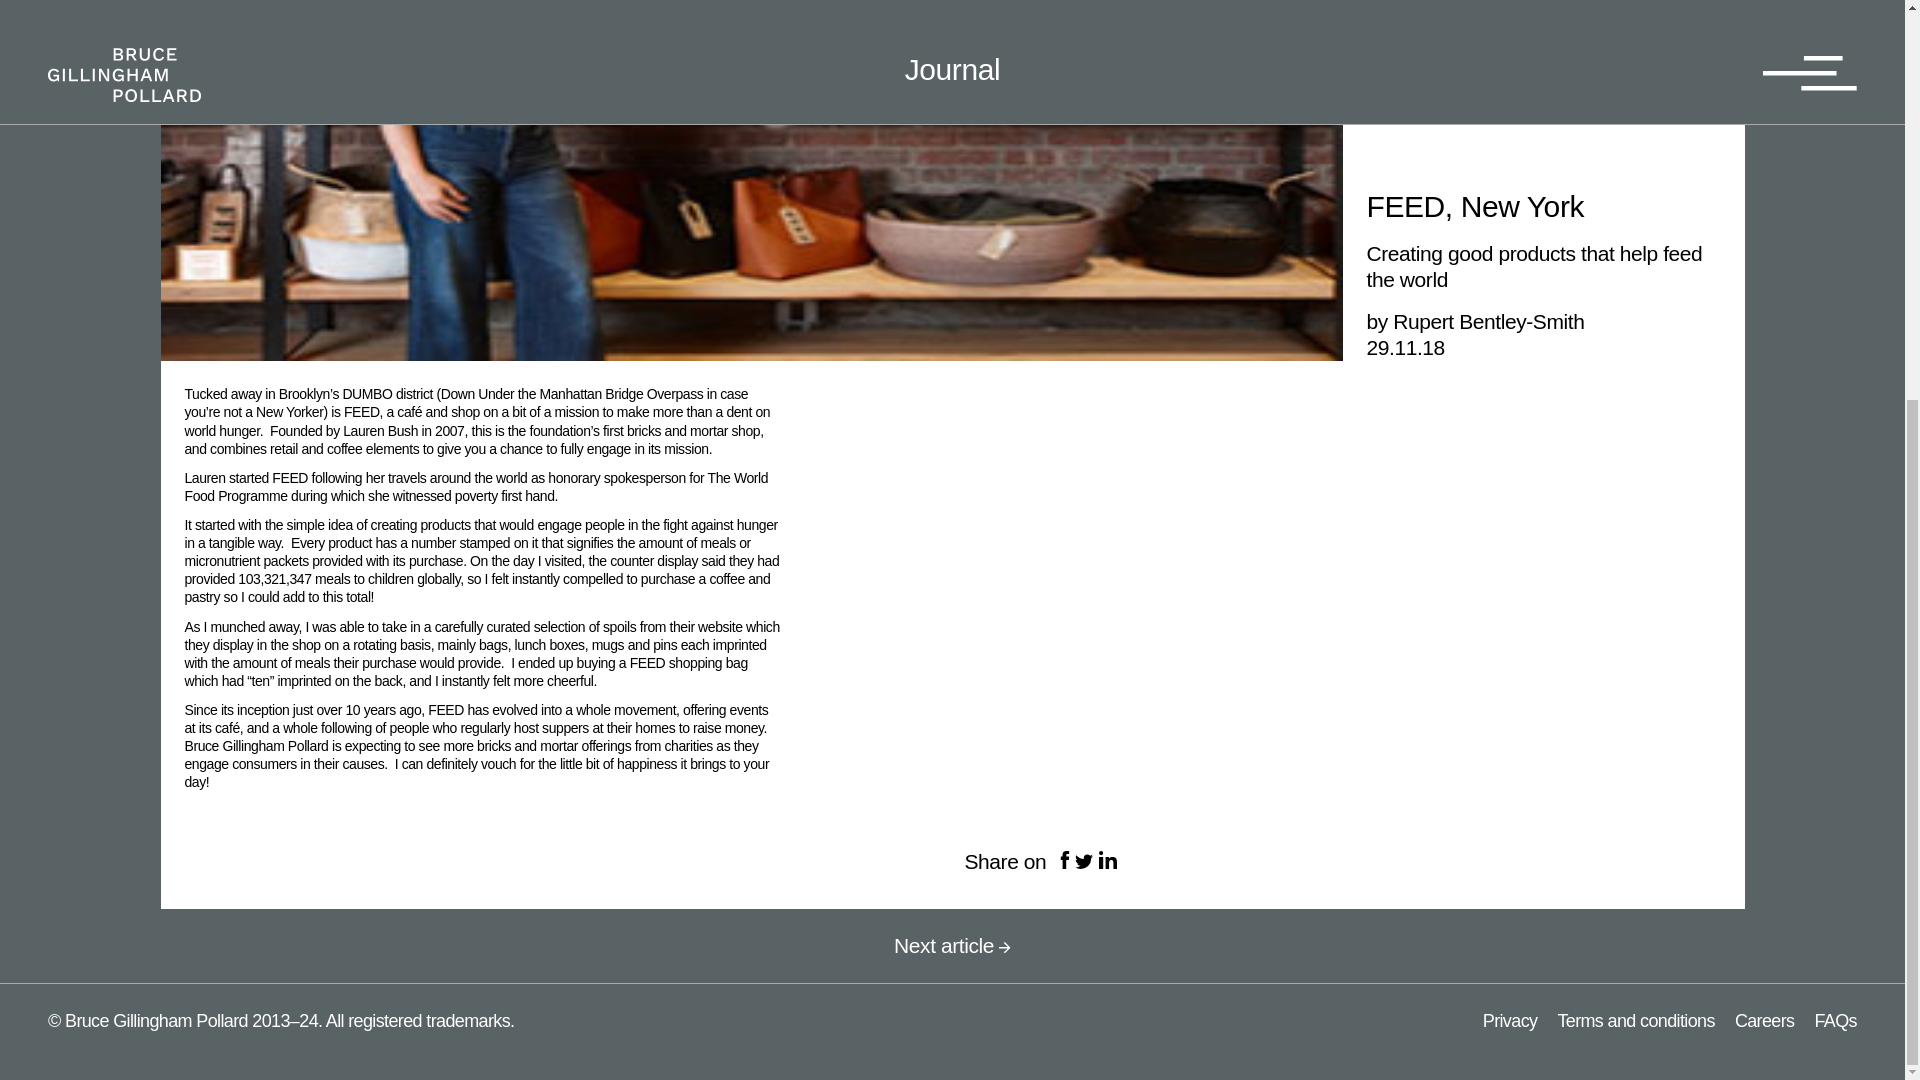  What do you see at coordinates (1835, 1020) in the screenshot?
I see `FAQs` at bounding box center [1835, 1020].